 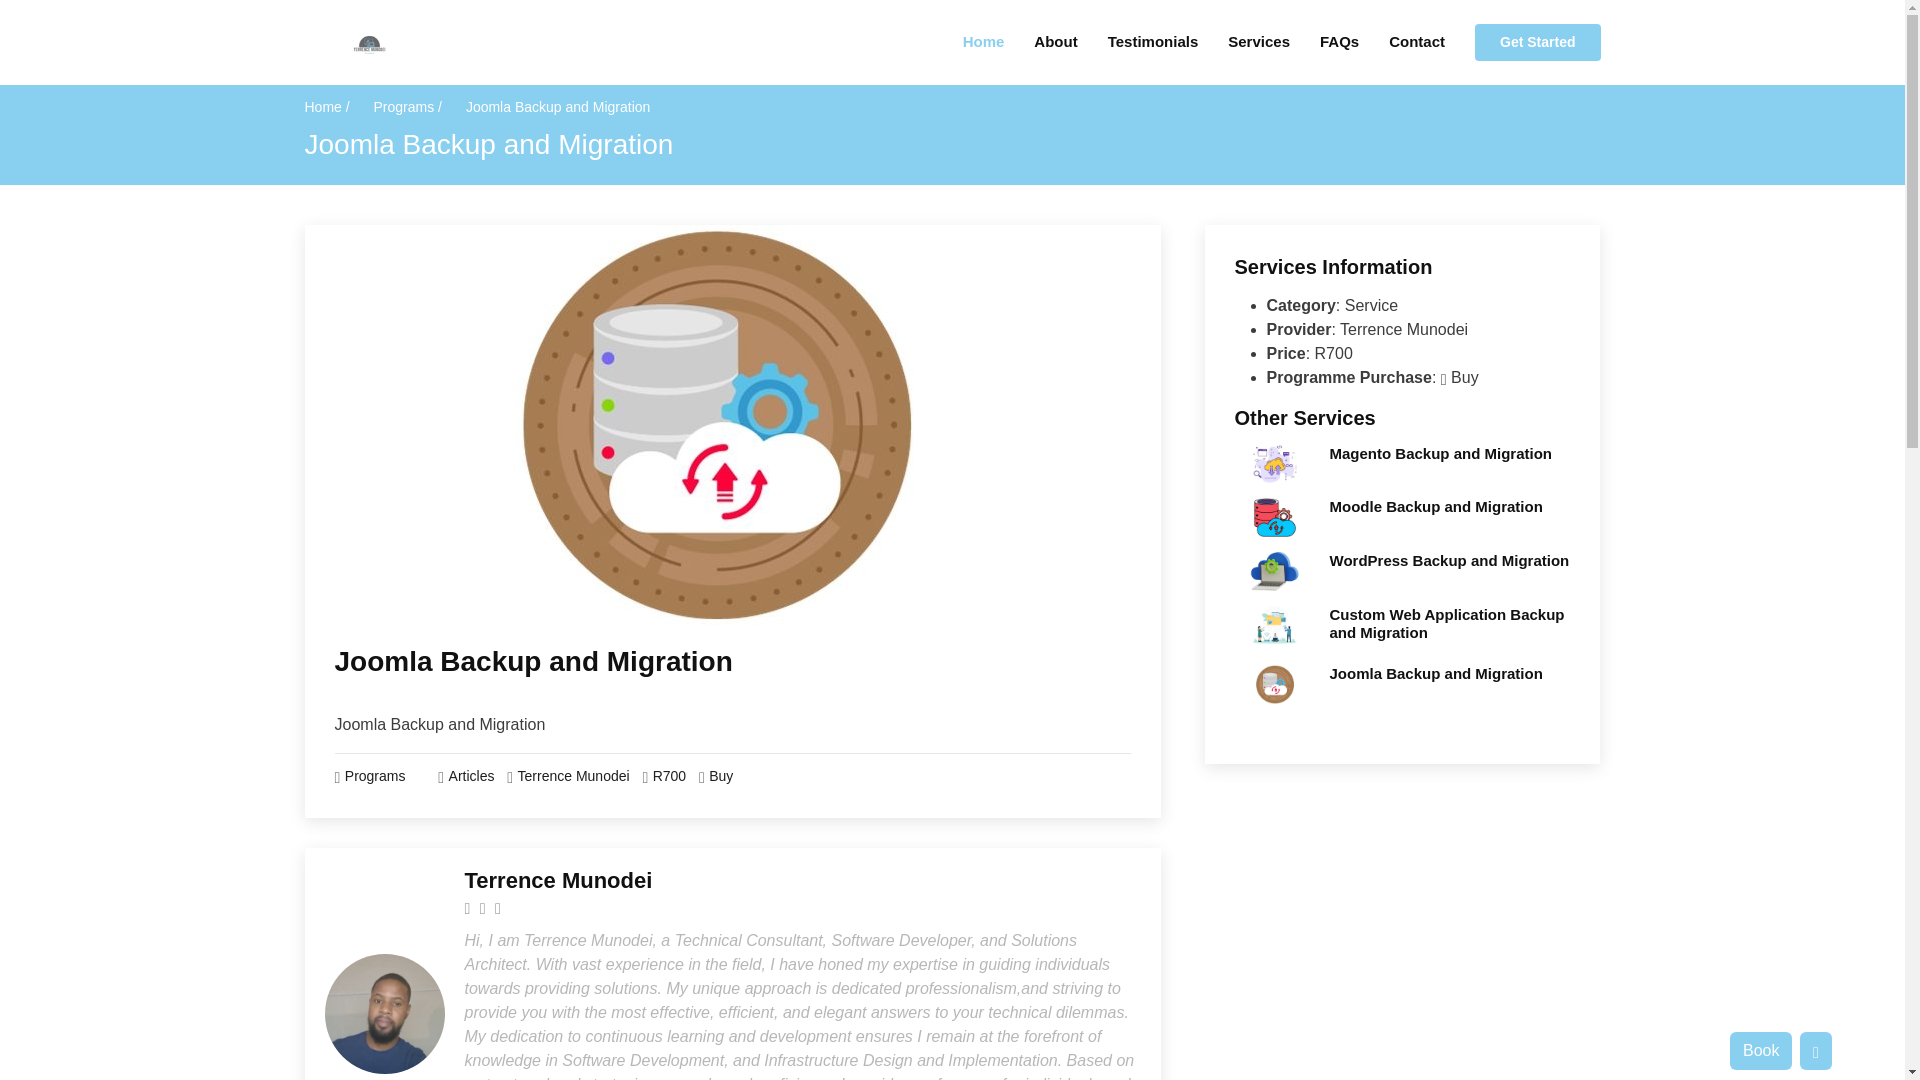 I want to click on Terrence Munodei, so click(x=574, y=776).